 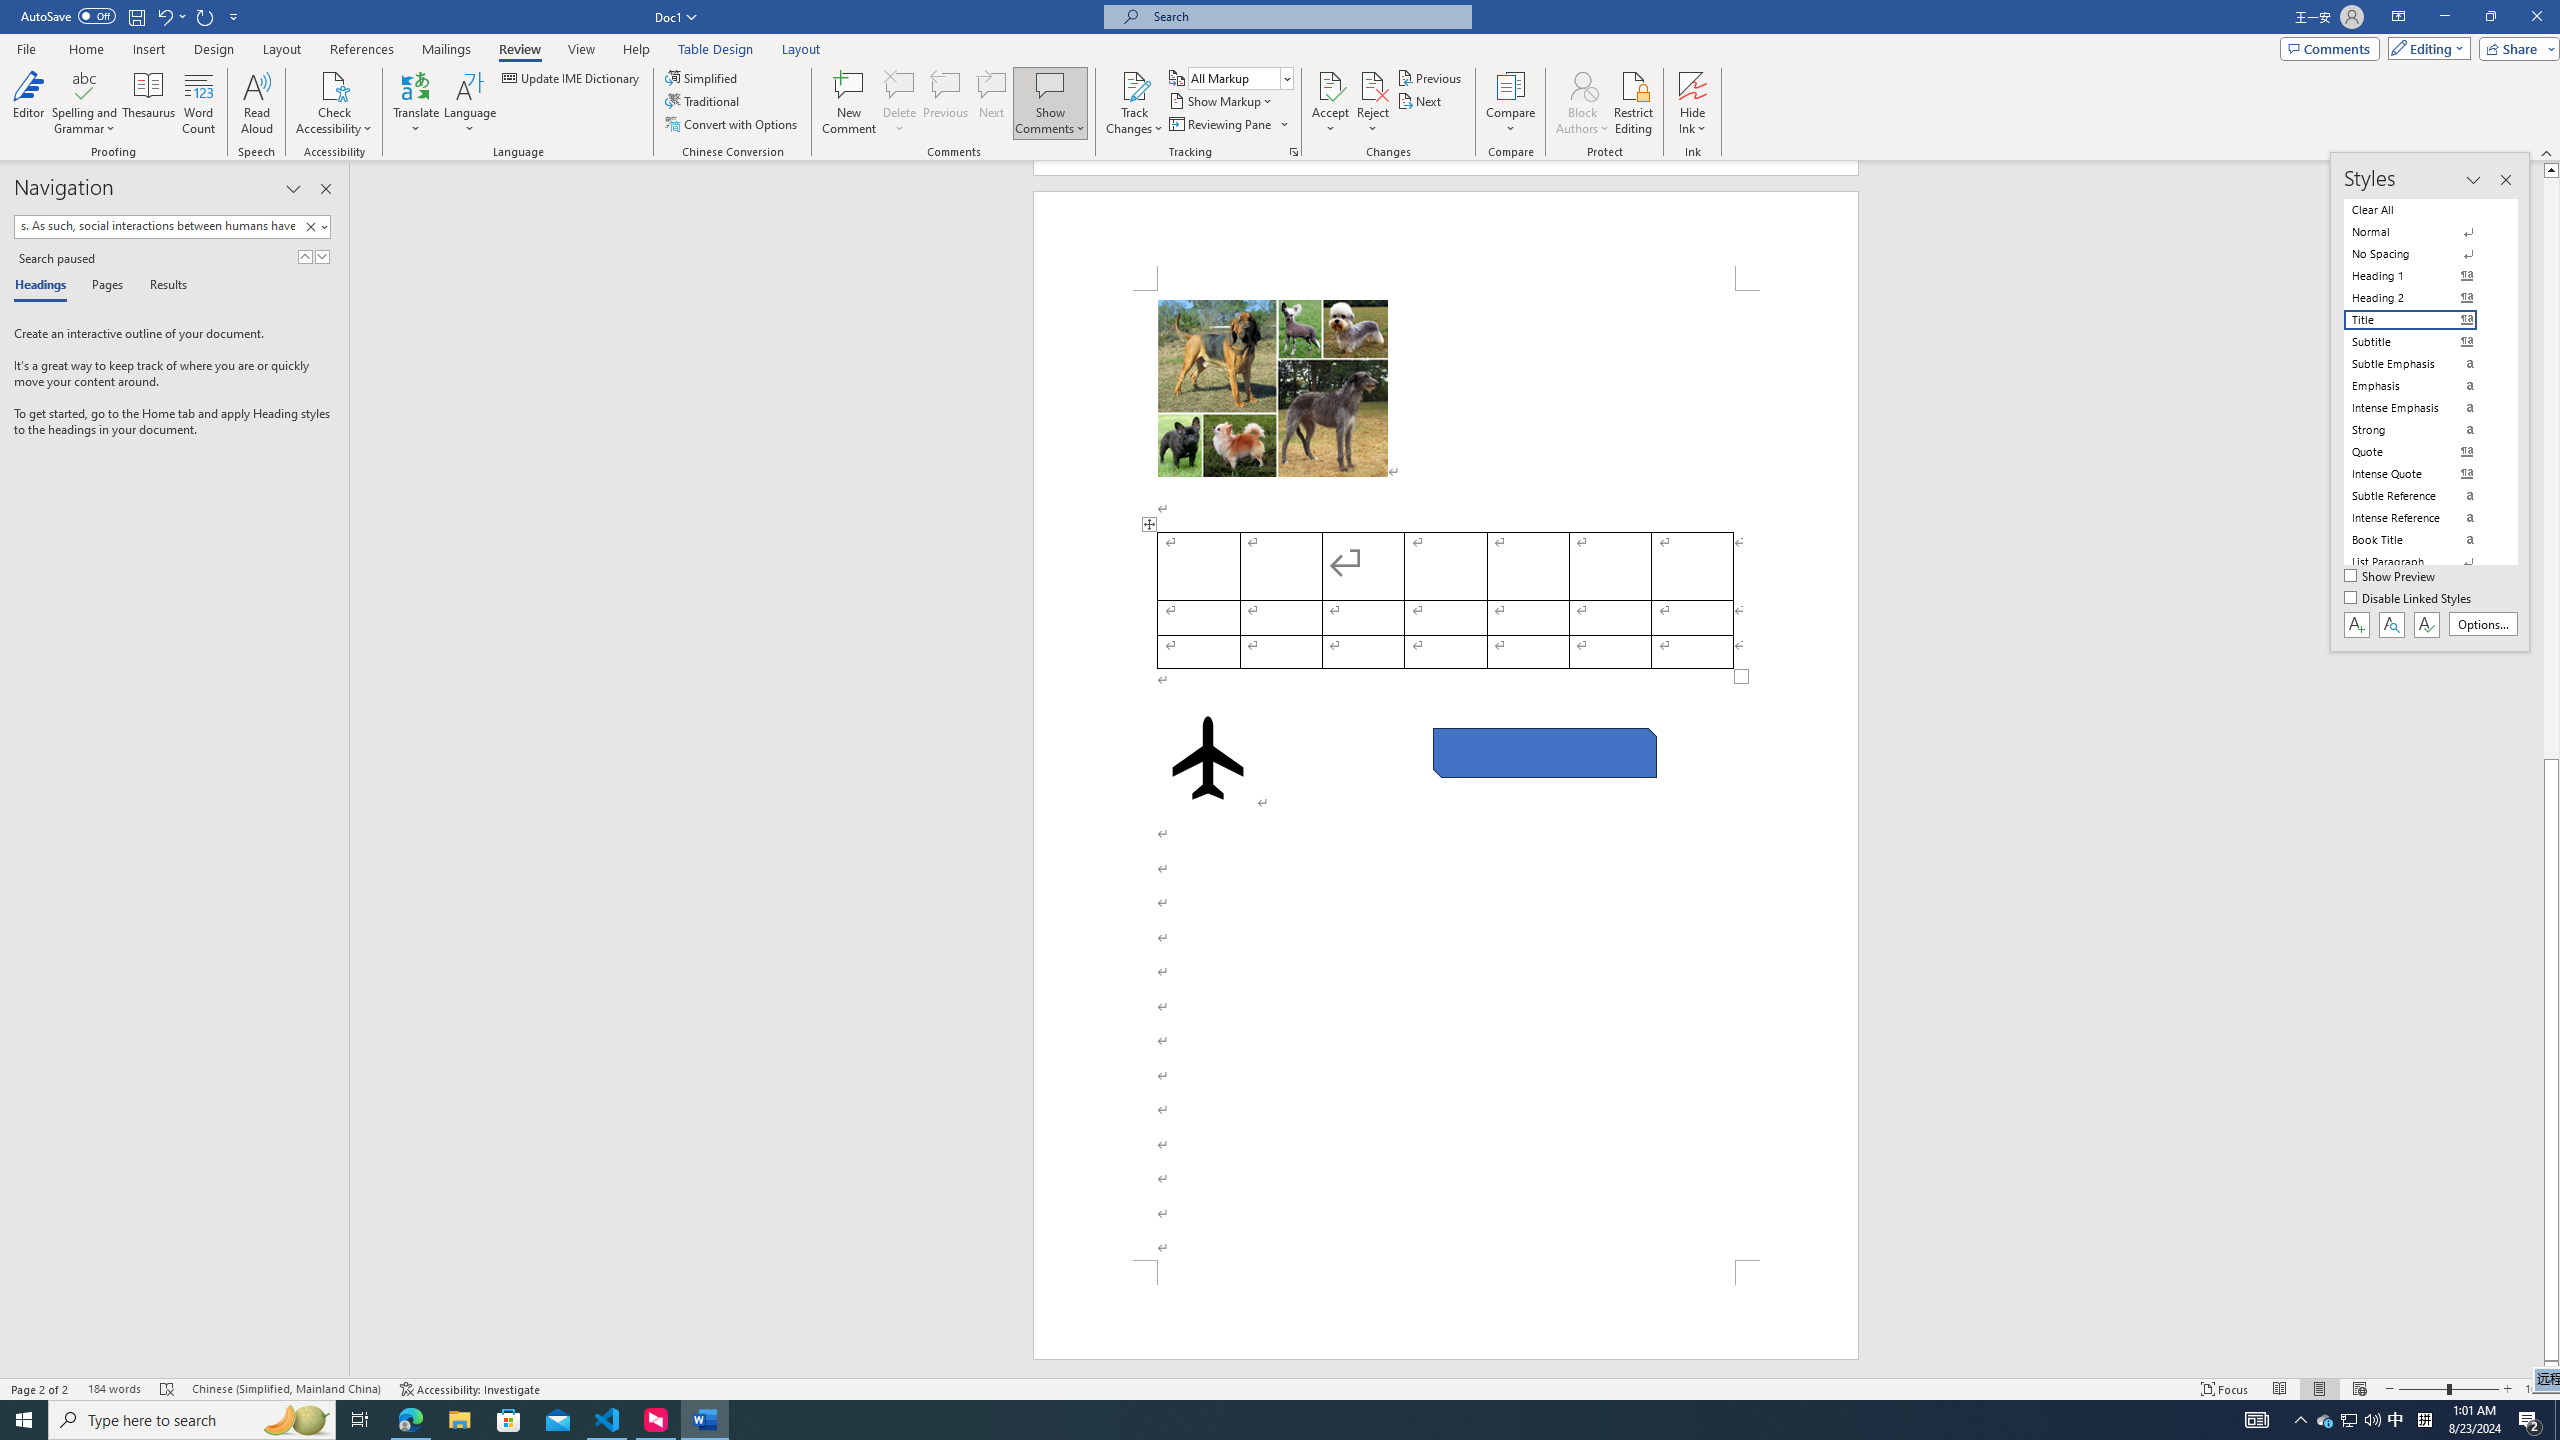 What do you see at coordinates (234, 16) in the screenshot?
I see `Customize Quick Access Toolbar` at bounding box center [234, 16].